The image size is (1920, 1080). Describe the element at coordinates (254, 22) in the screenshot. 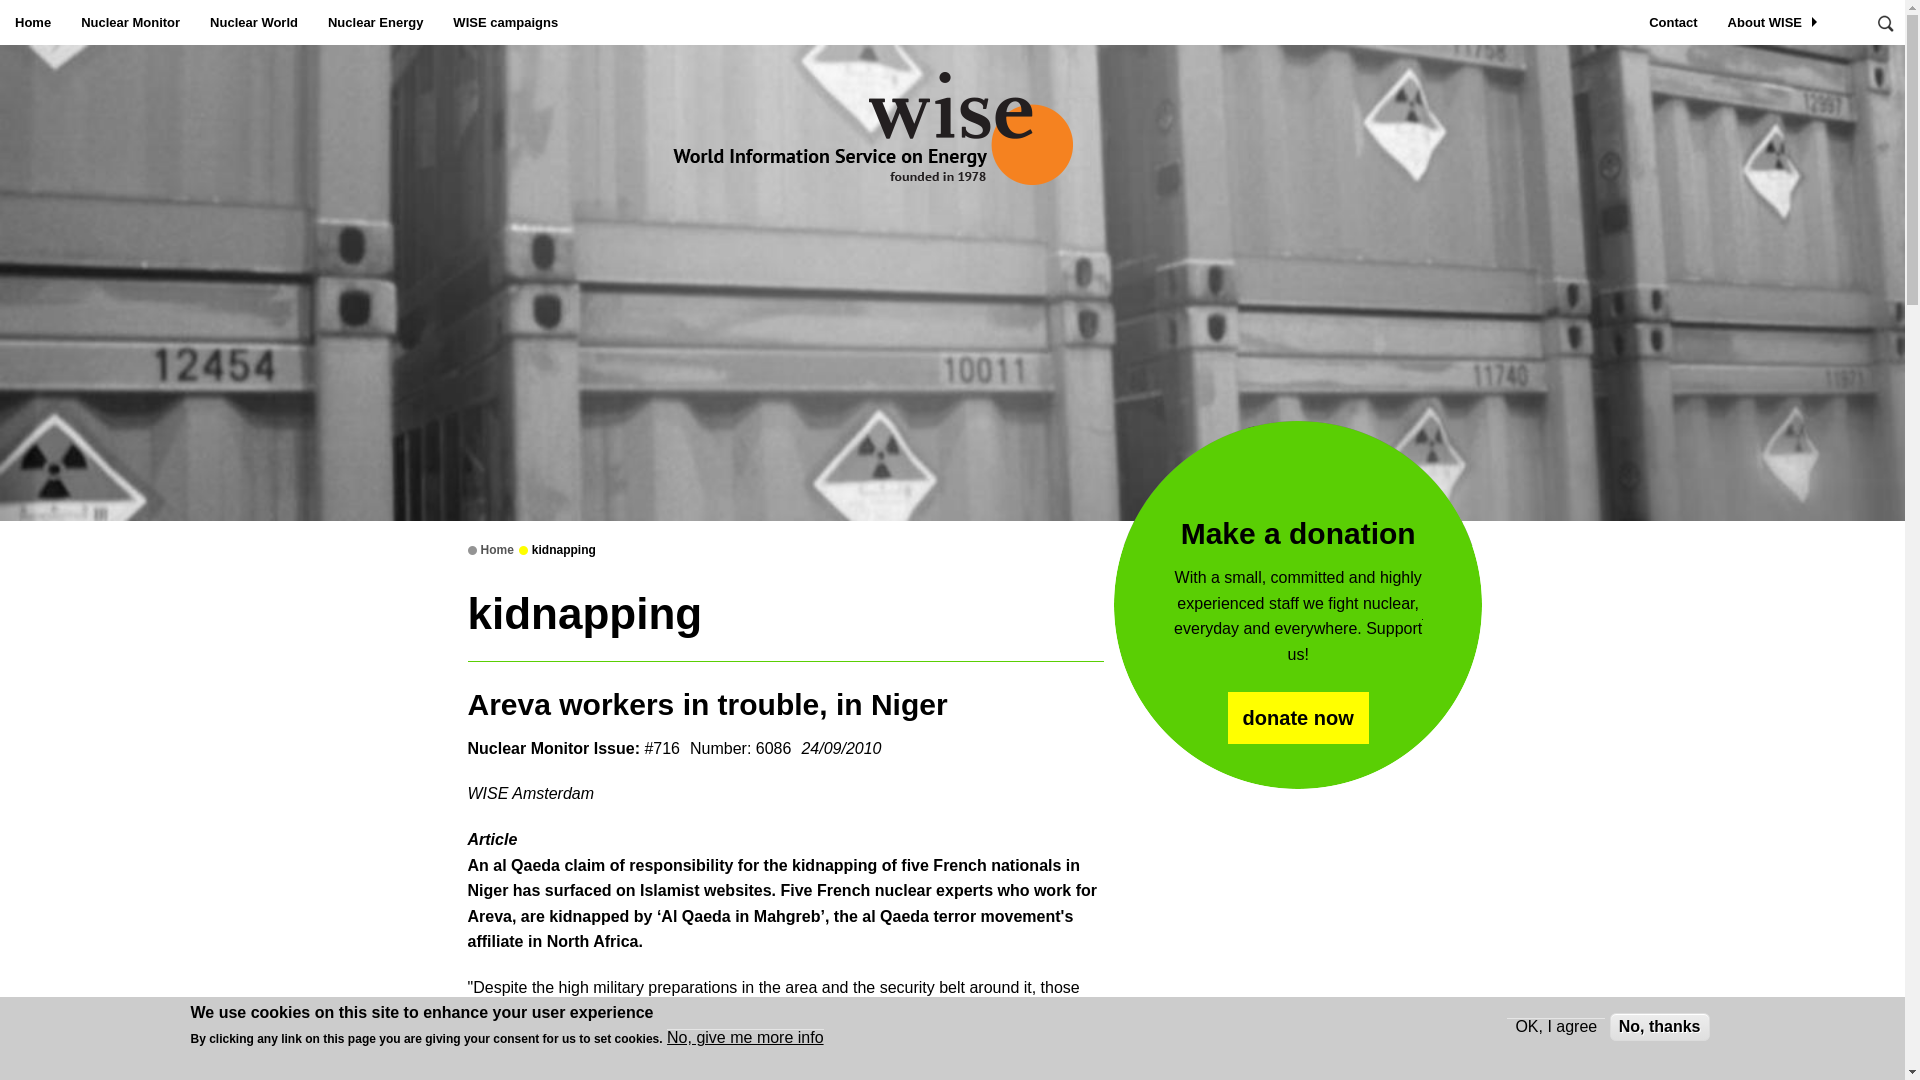

I see `Nuclear World` at that location.